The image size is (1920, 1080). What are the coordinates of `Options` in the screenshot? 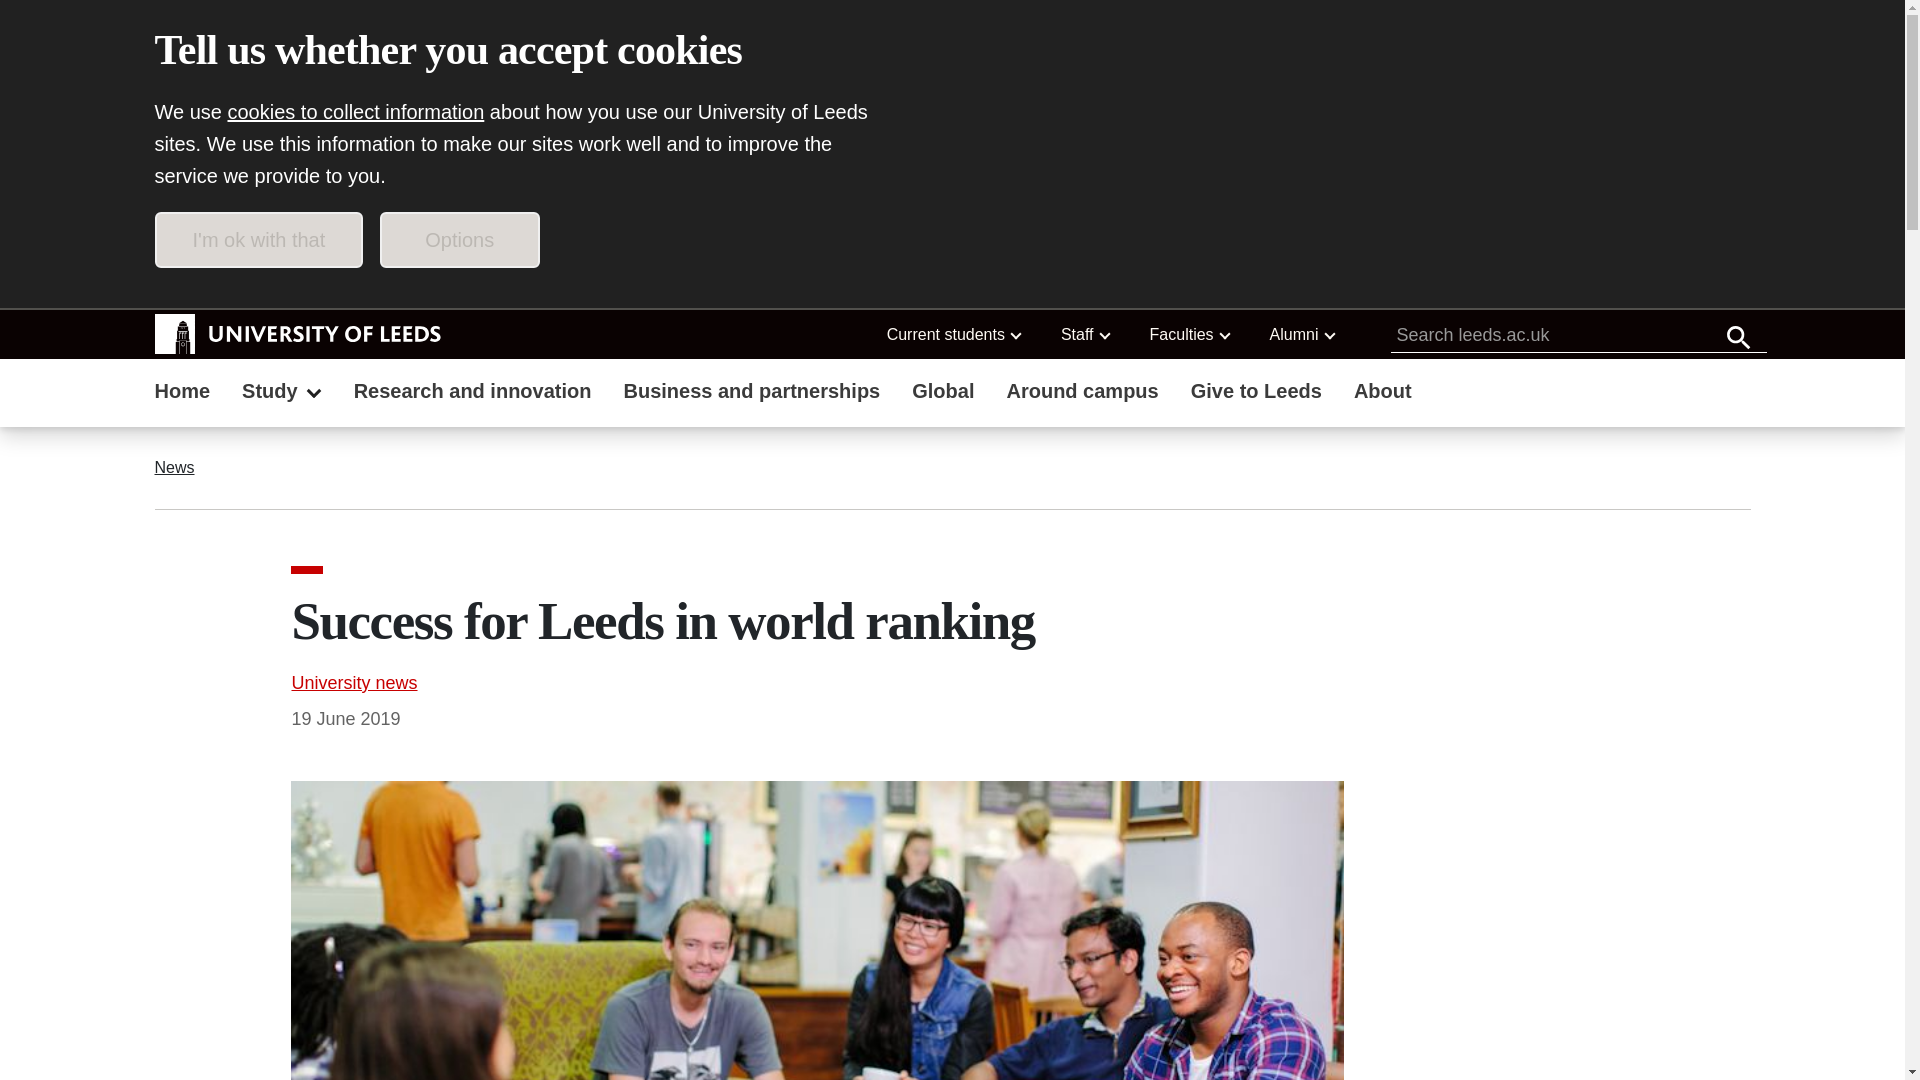 It's located at (460, 239).